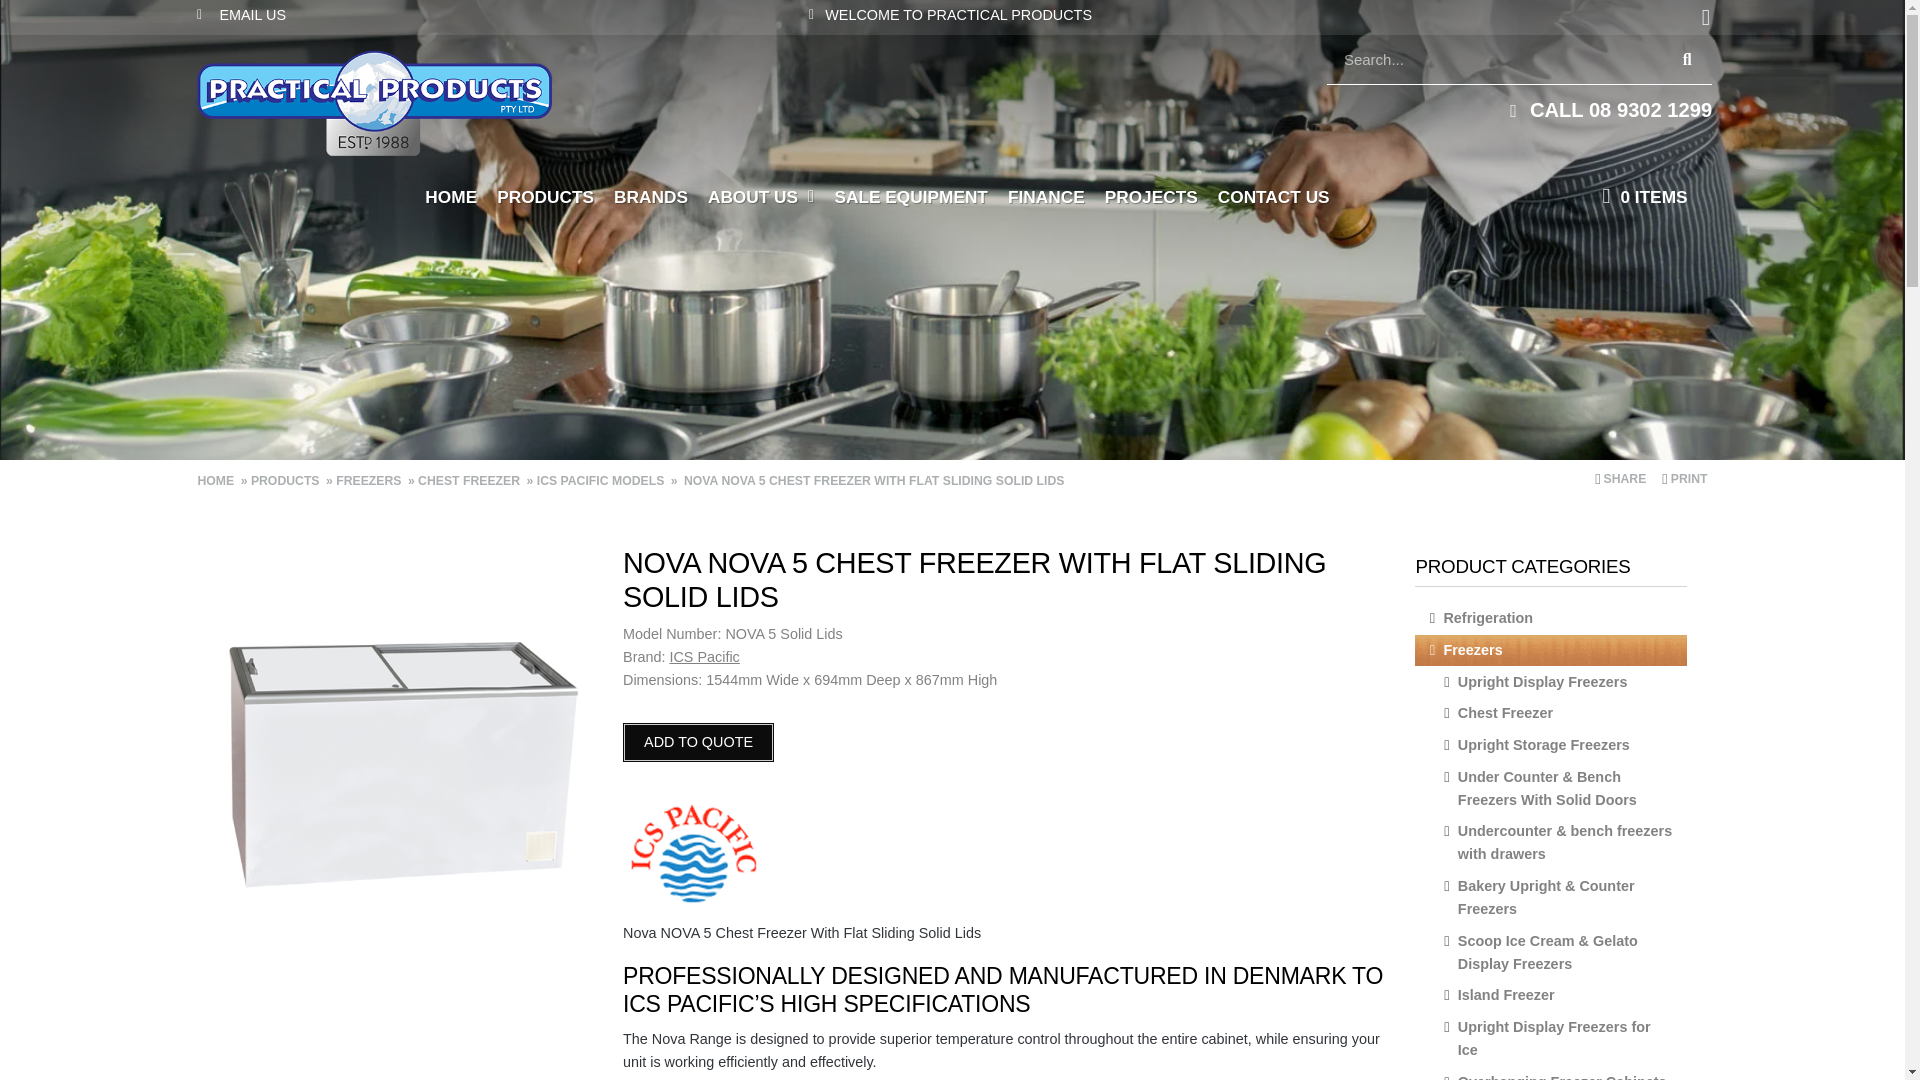  I want to click on PRODUCTS, so click(546, 197).